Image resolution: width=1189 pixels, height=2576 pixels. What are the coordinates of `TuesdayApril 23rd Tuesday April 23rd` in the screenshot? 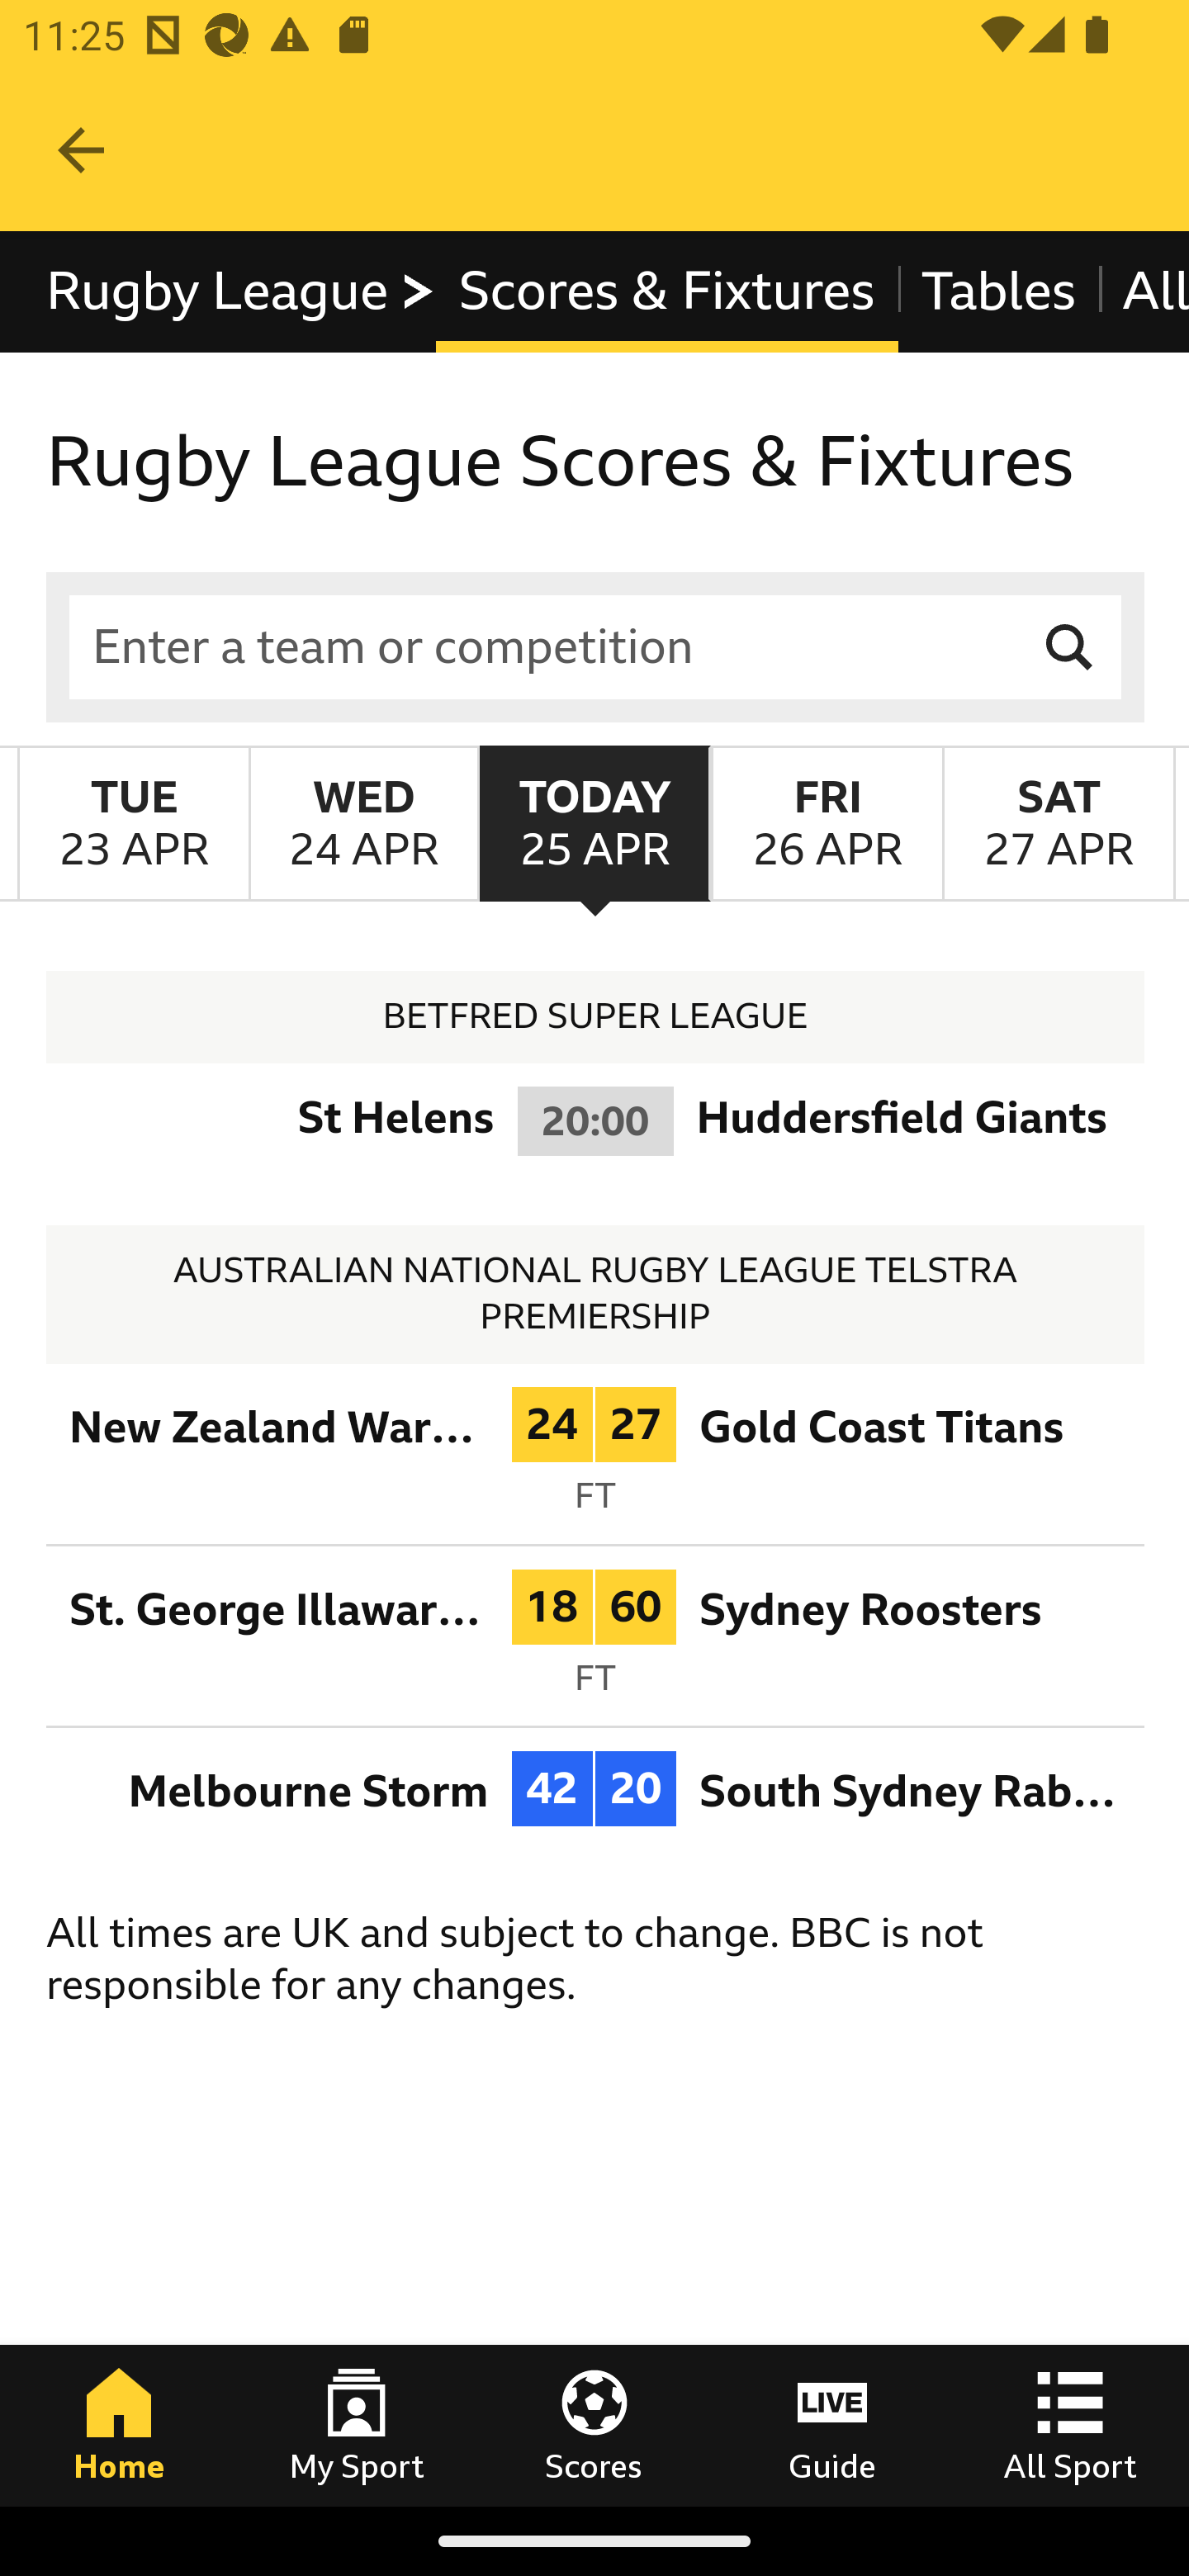 It's located at (134, 822).